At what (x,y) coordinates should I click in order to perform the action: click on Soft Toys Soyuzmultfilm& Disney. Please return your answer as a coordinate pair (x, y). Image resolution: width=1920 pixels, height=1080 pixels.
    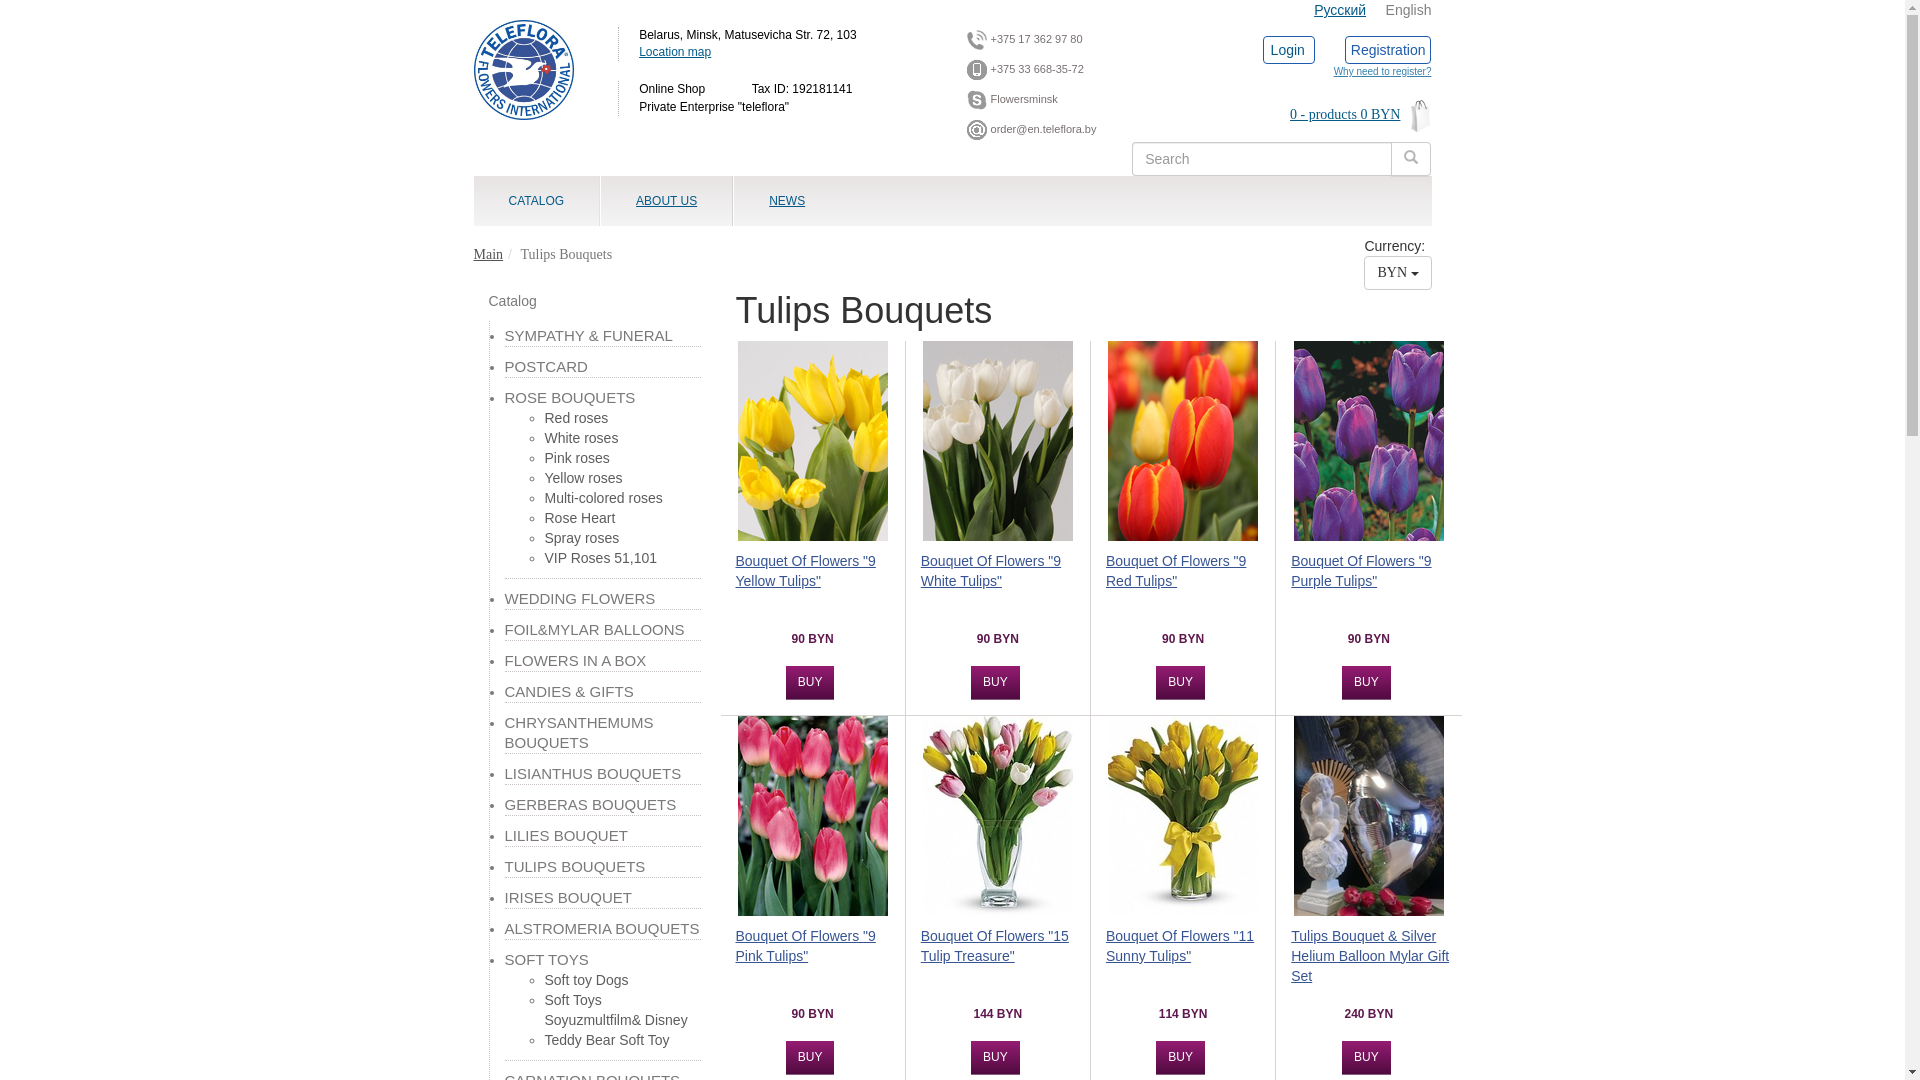
    Looking at the image, I should click on (616, 1010).